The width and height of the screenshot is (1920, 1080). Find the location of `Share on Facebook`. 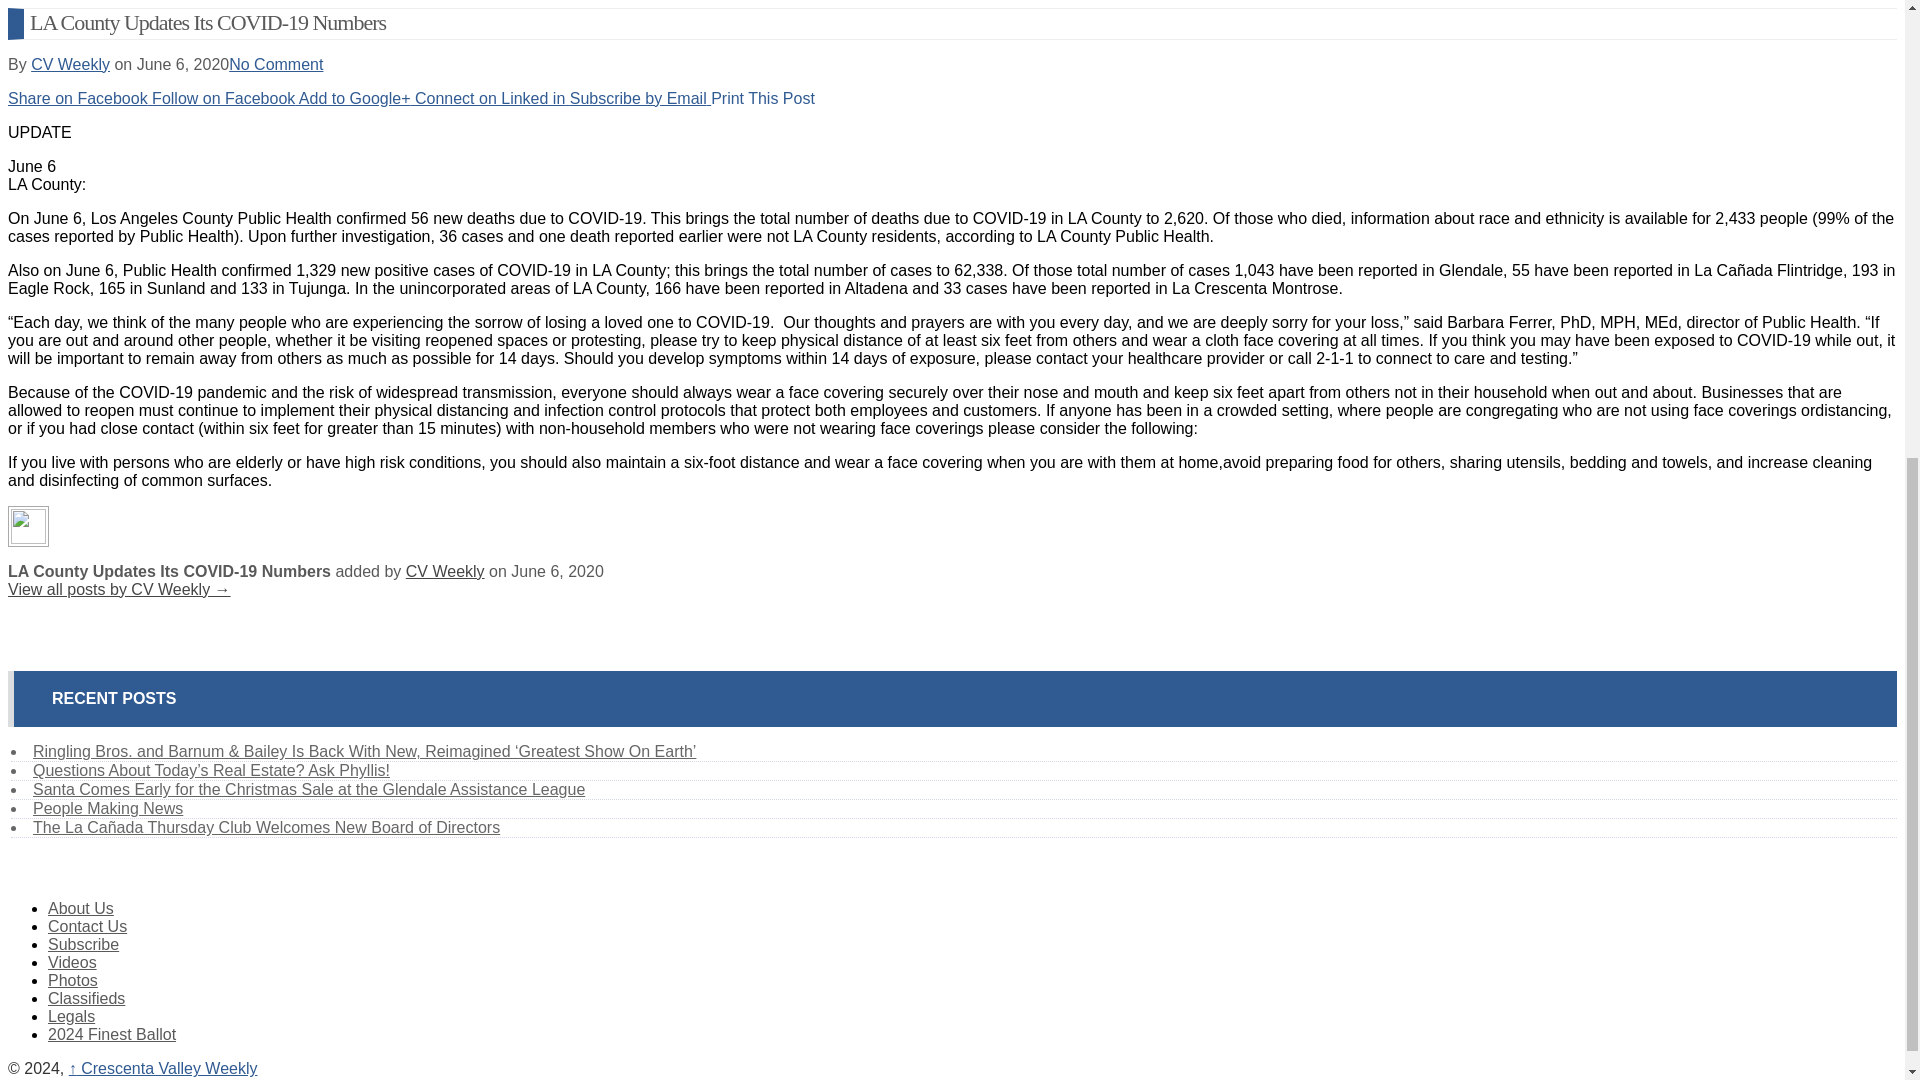

Share on Facebook is located at coordinates (79, 98).